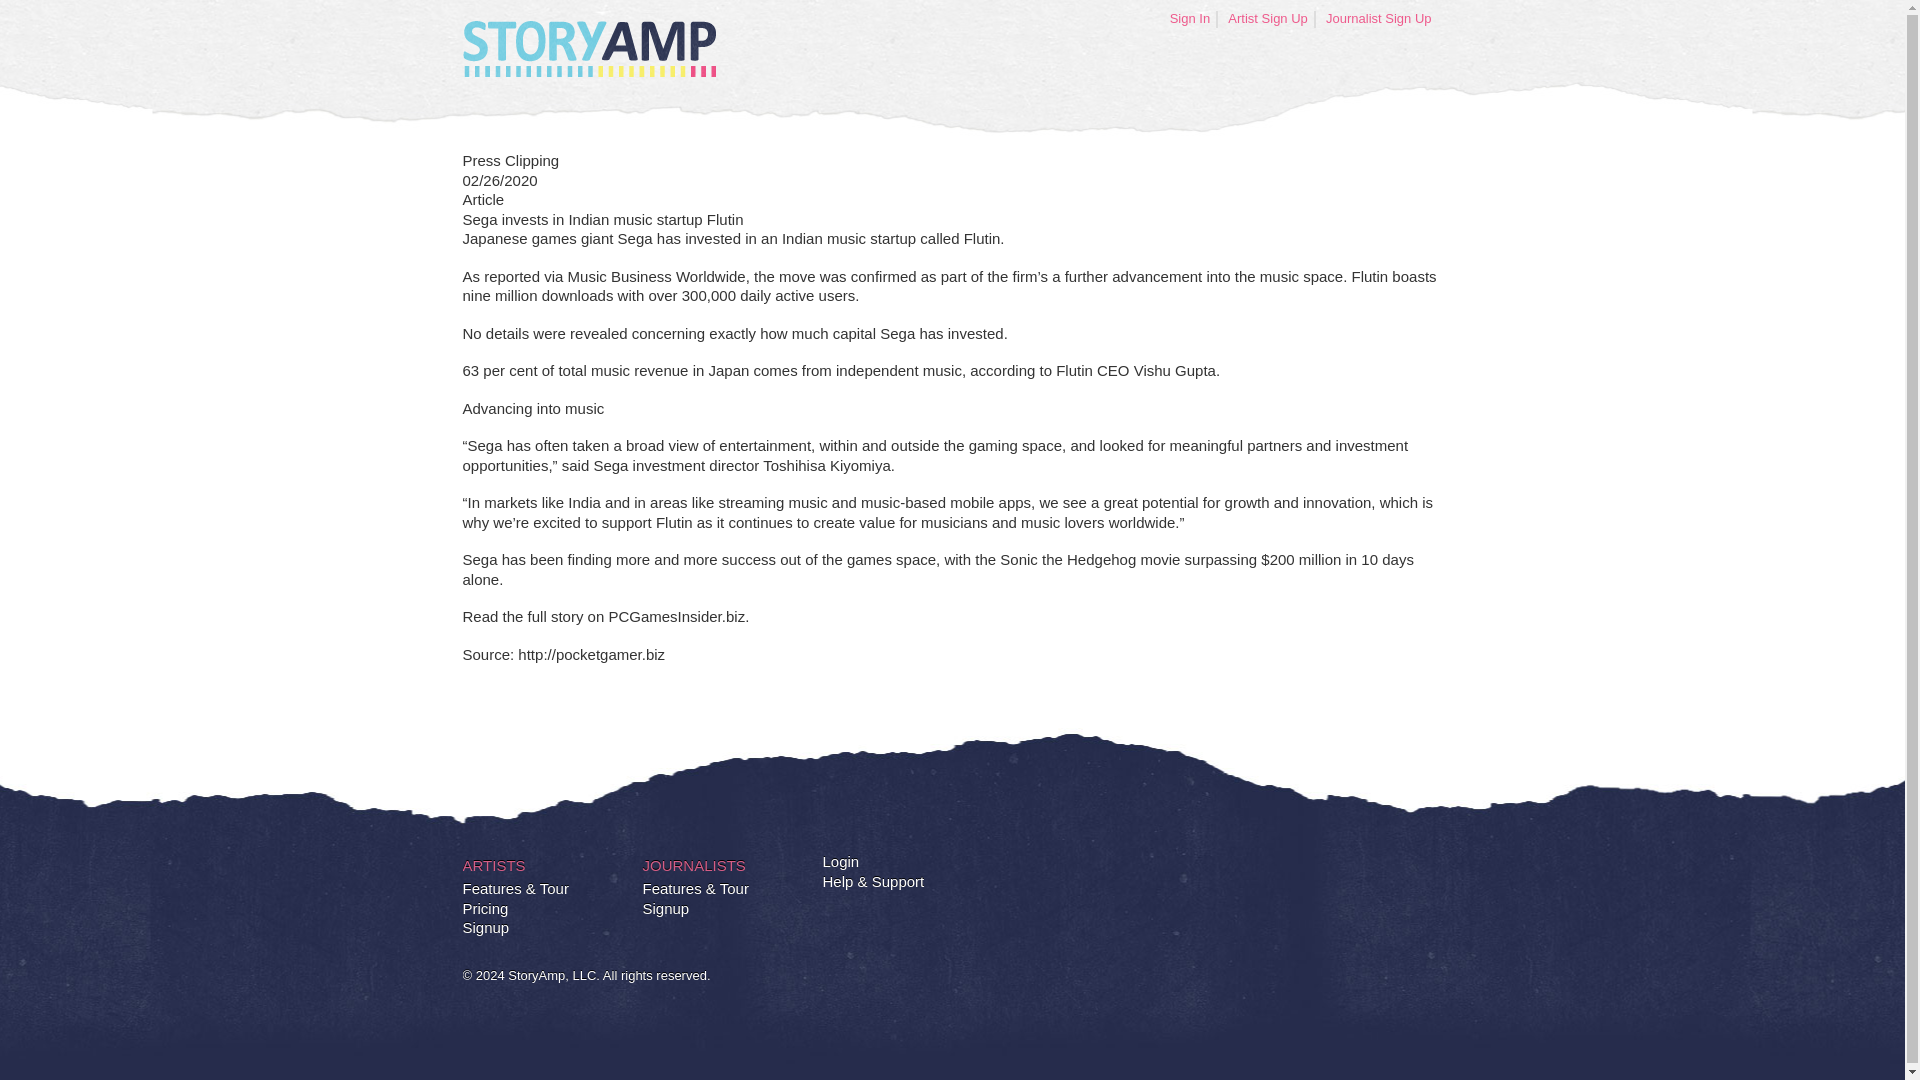 The height and width of the screenshot is (1080, 1920). Describe the element at coordinates (1190, 19) in the screenshot. I see `Sign In` at that location.